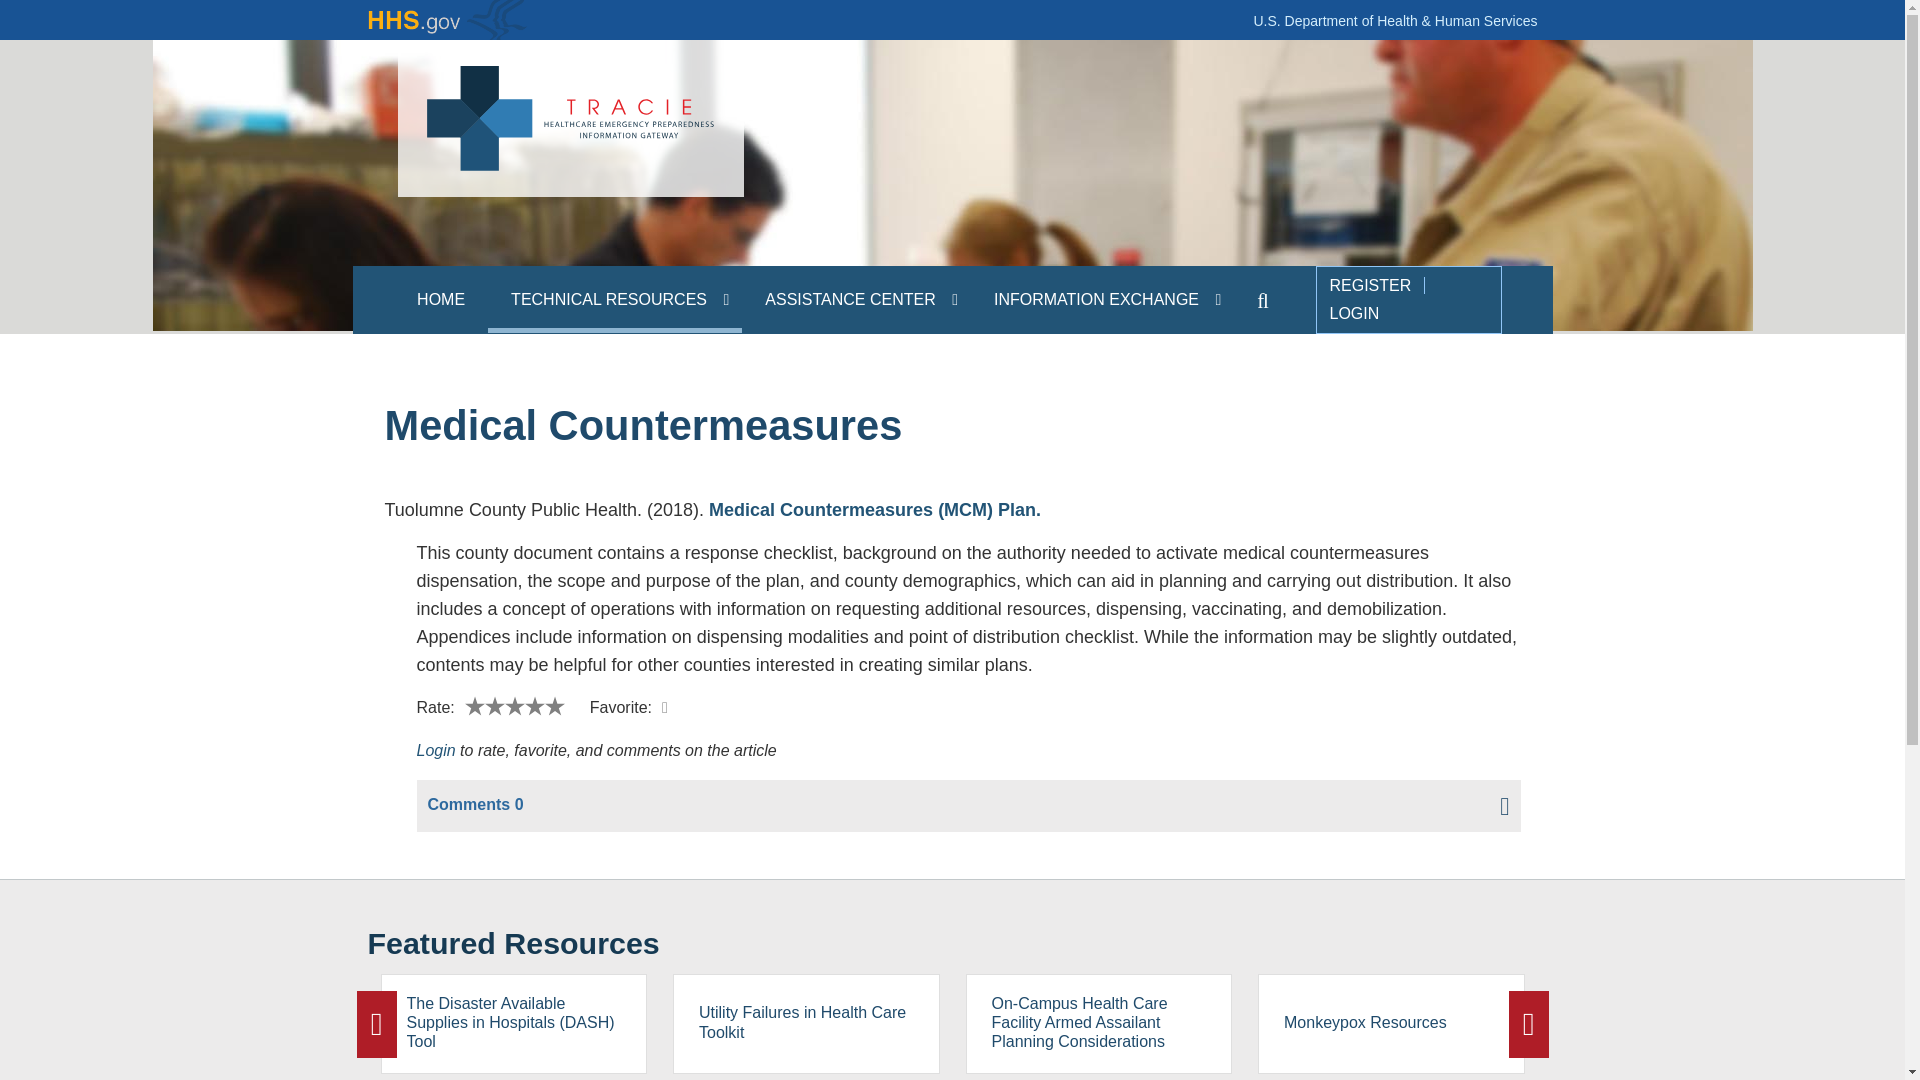 This screenshot has width=1920, height=1080. I want to click on LOGIN, so click(1354, 312).